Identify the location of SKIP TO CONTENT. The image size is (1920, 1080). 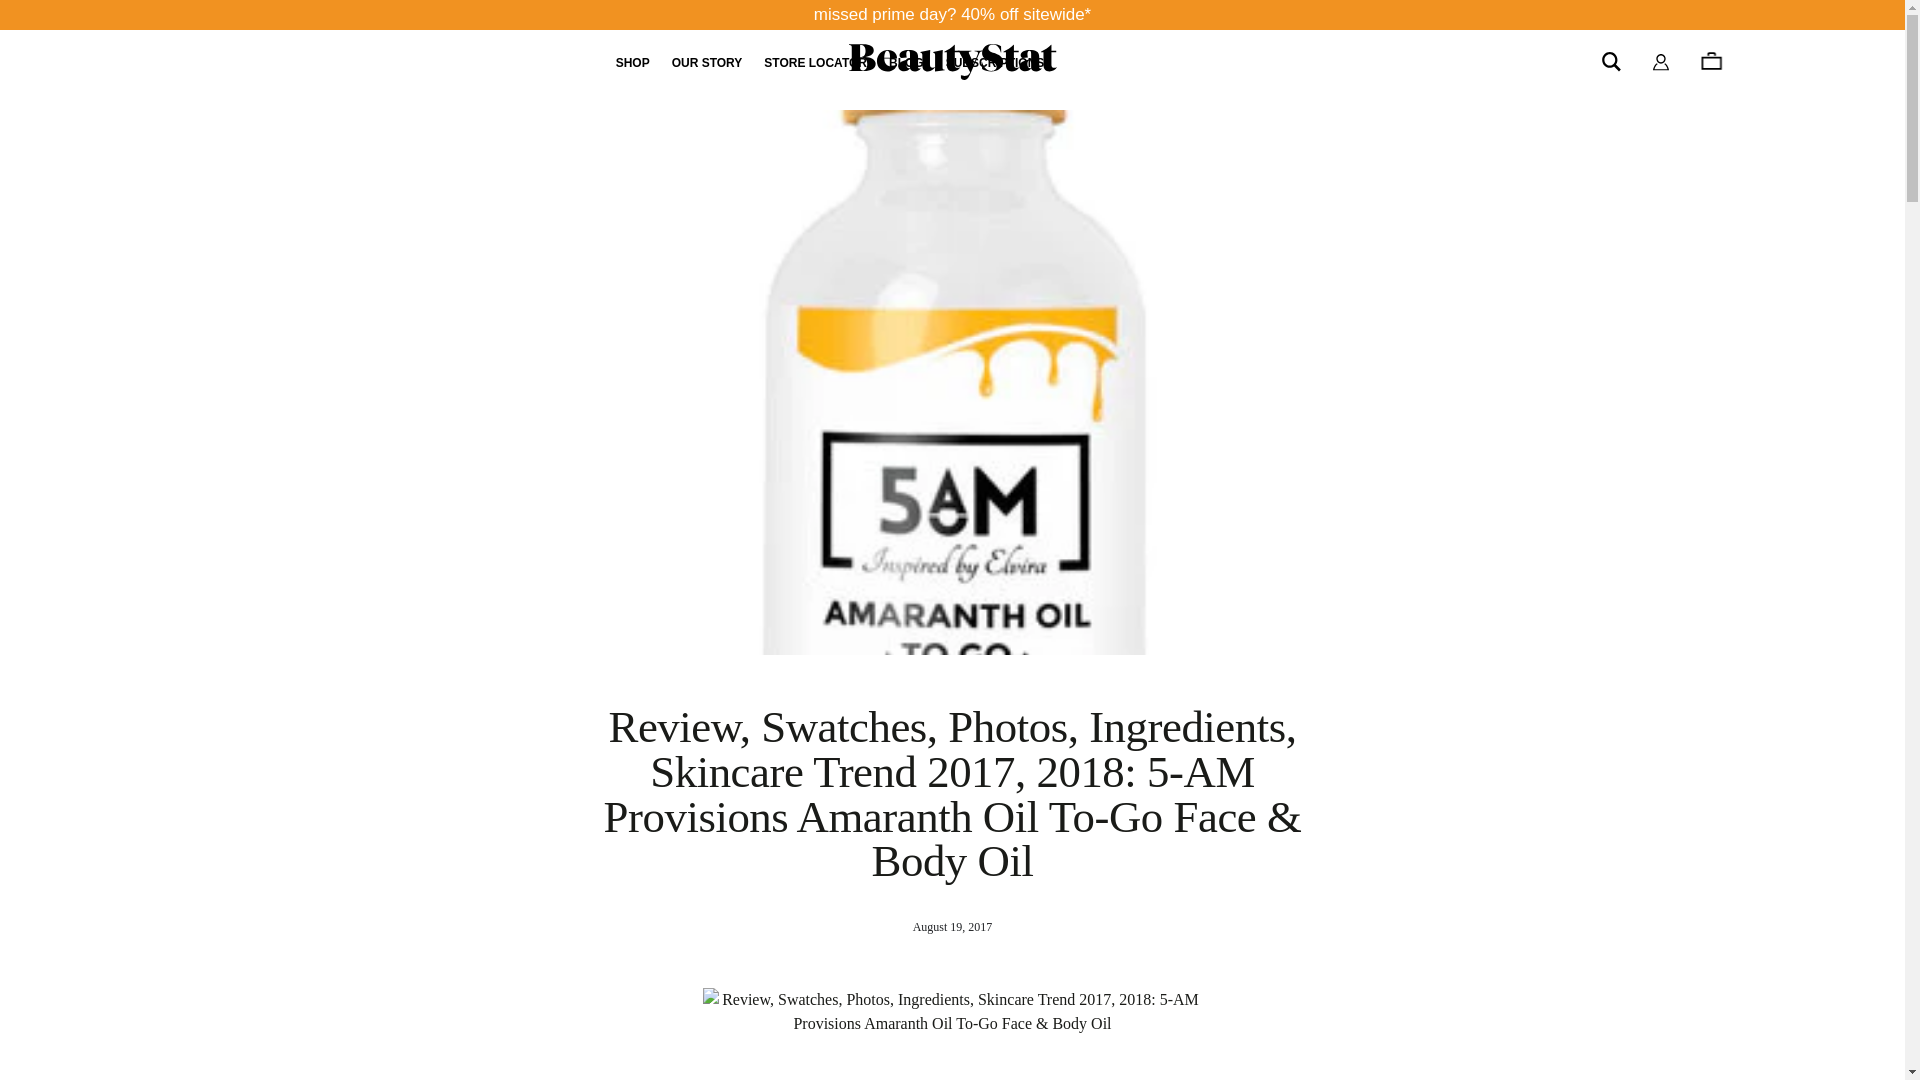
(16, 12).